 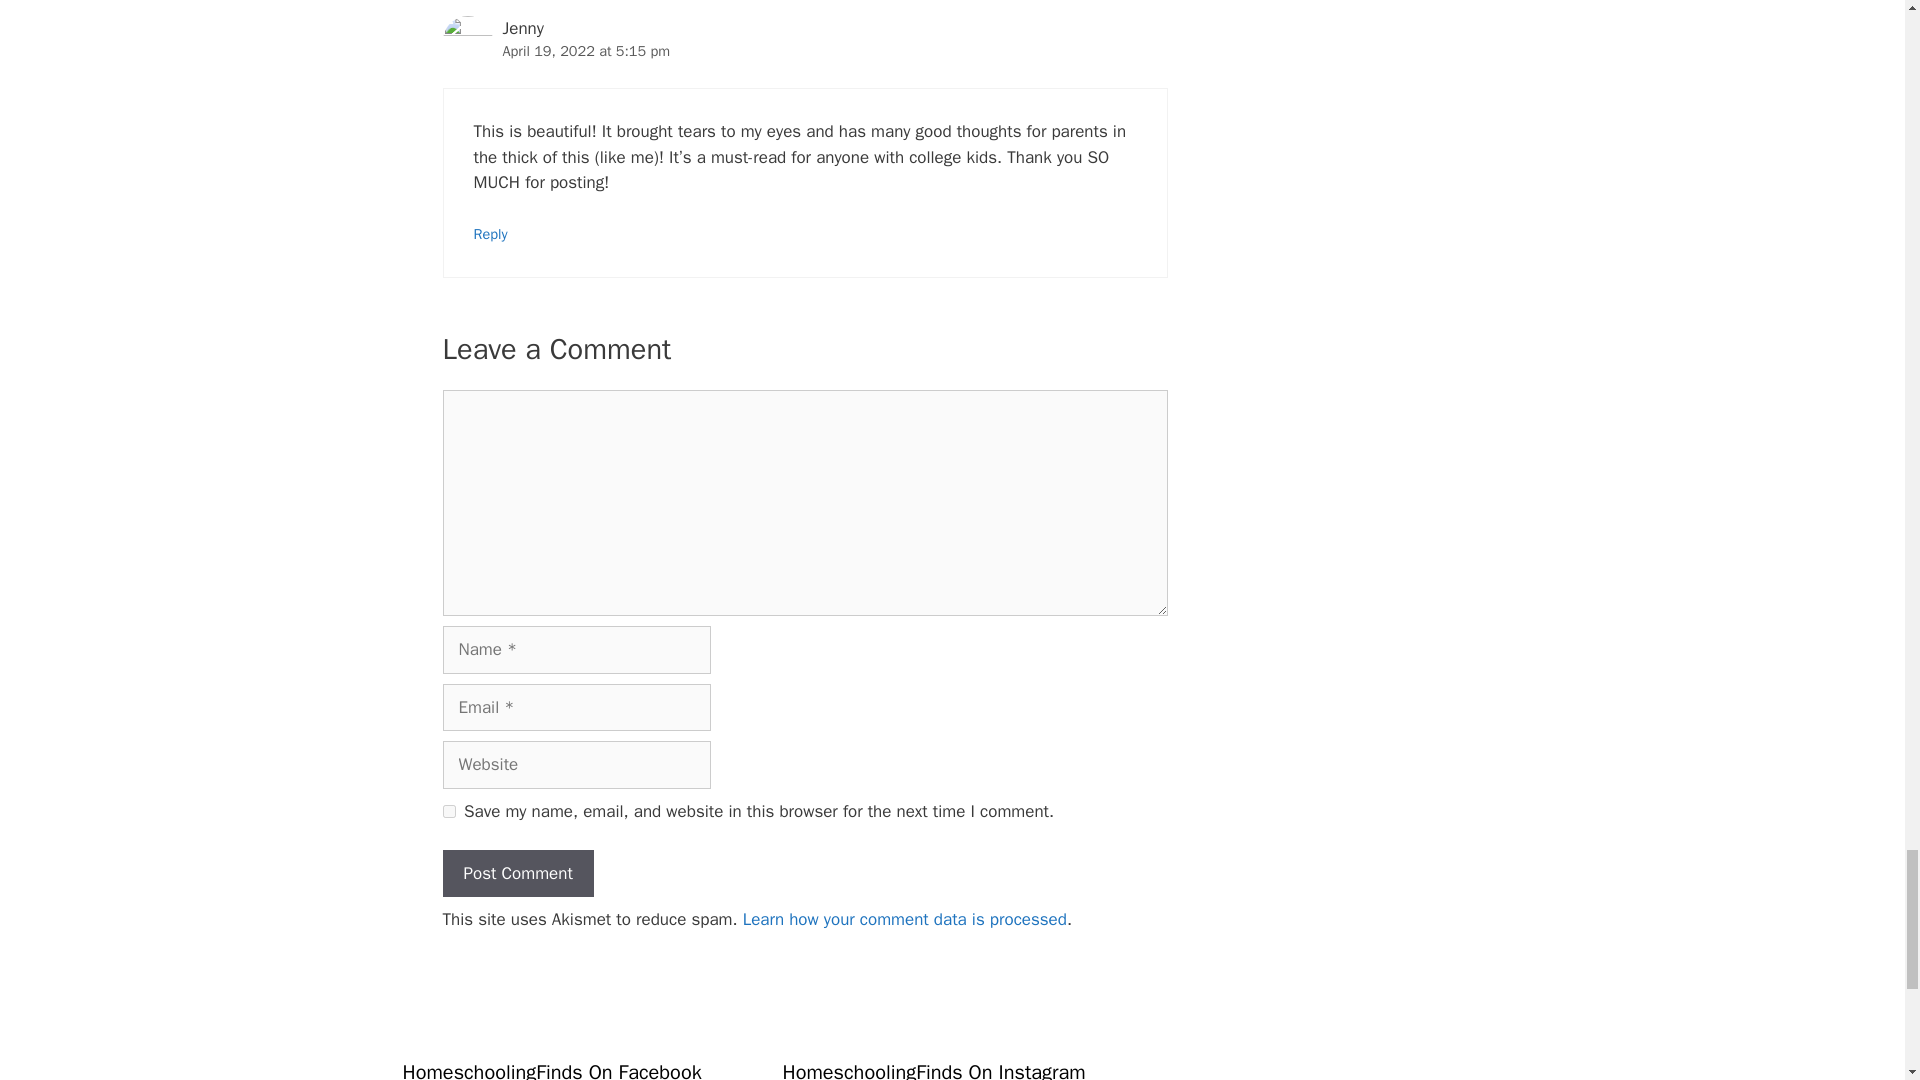 I want to click on yes, so click(x=448, y=810).